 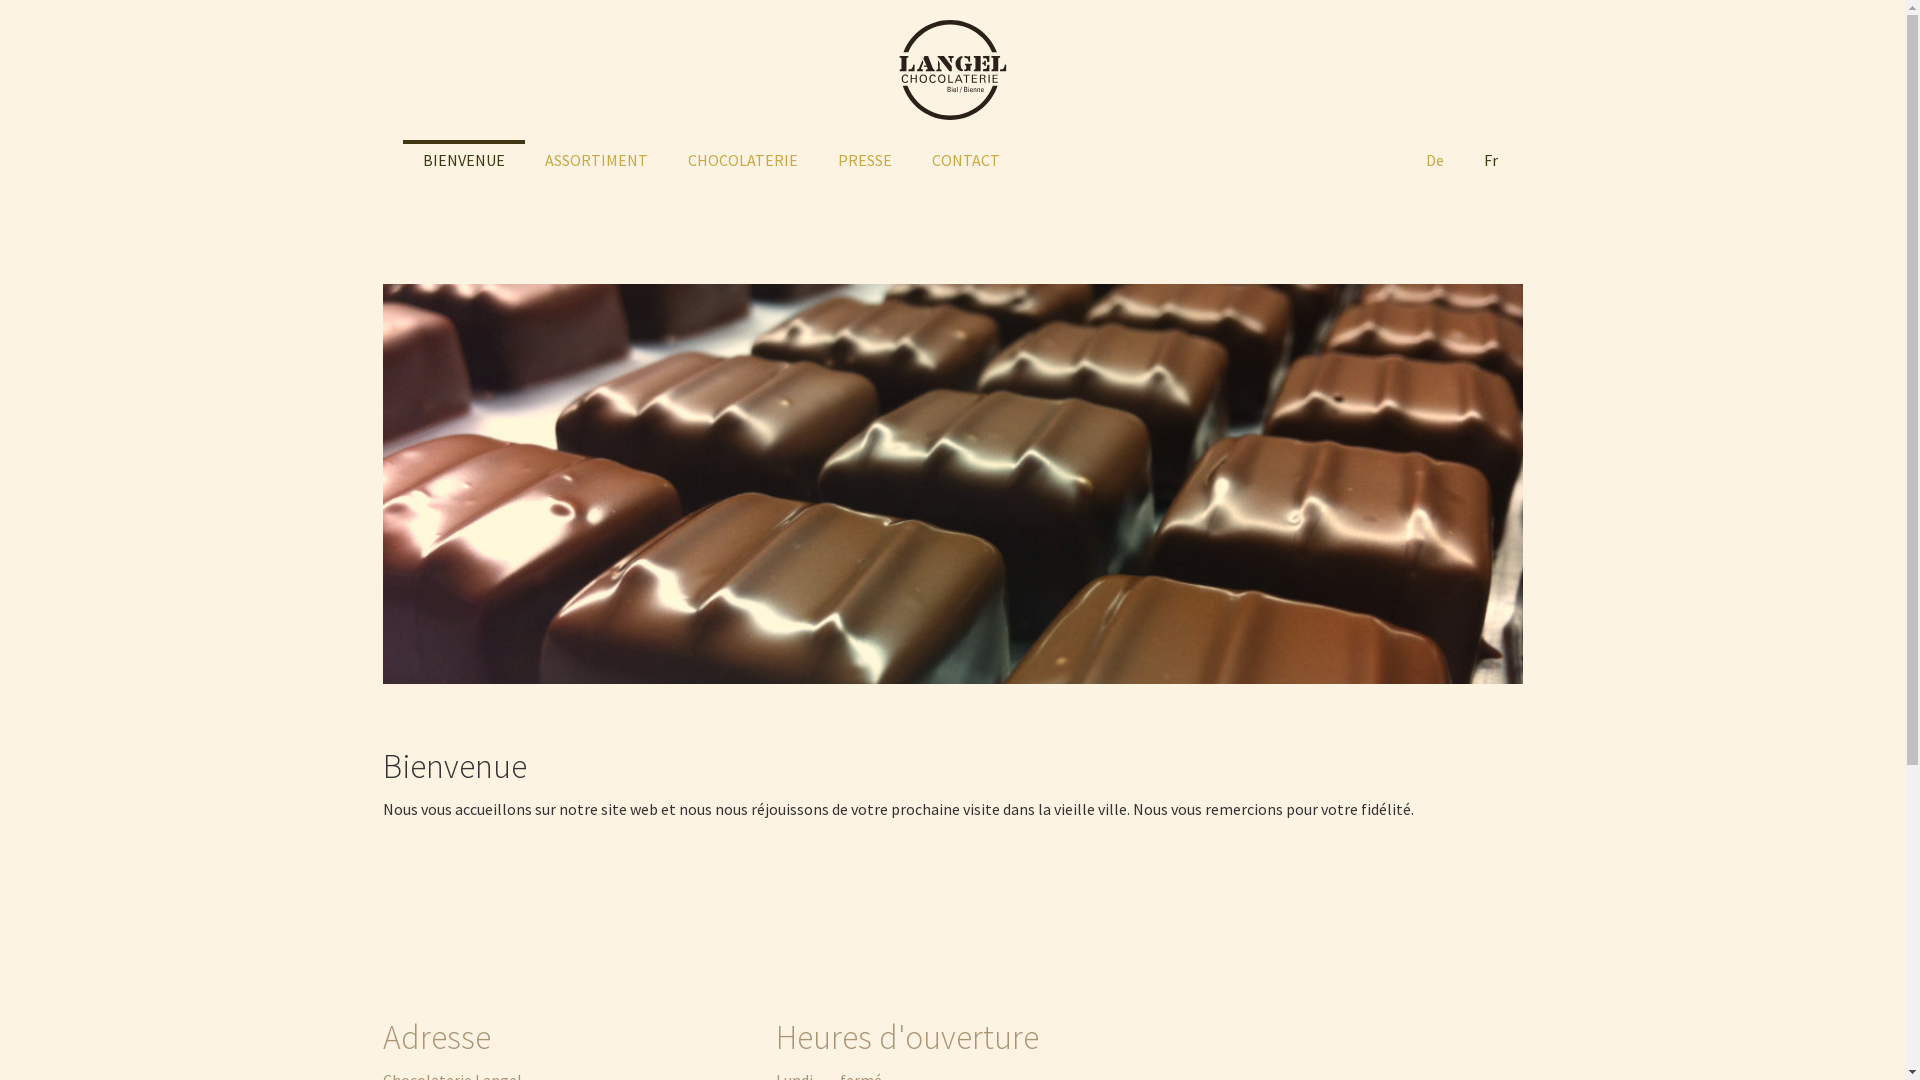 I want to click on Fr, so click(x=1490, y=160).